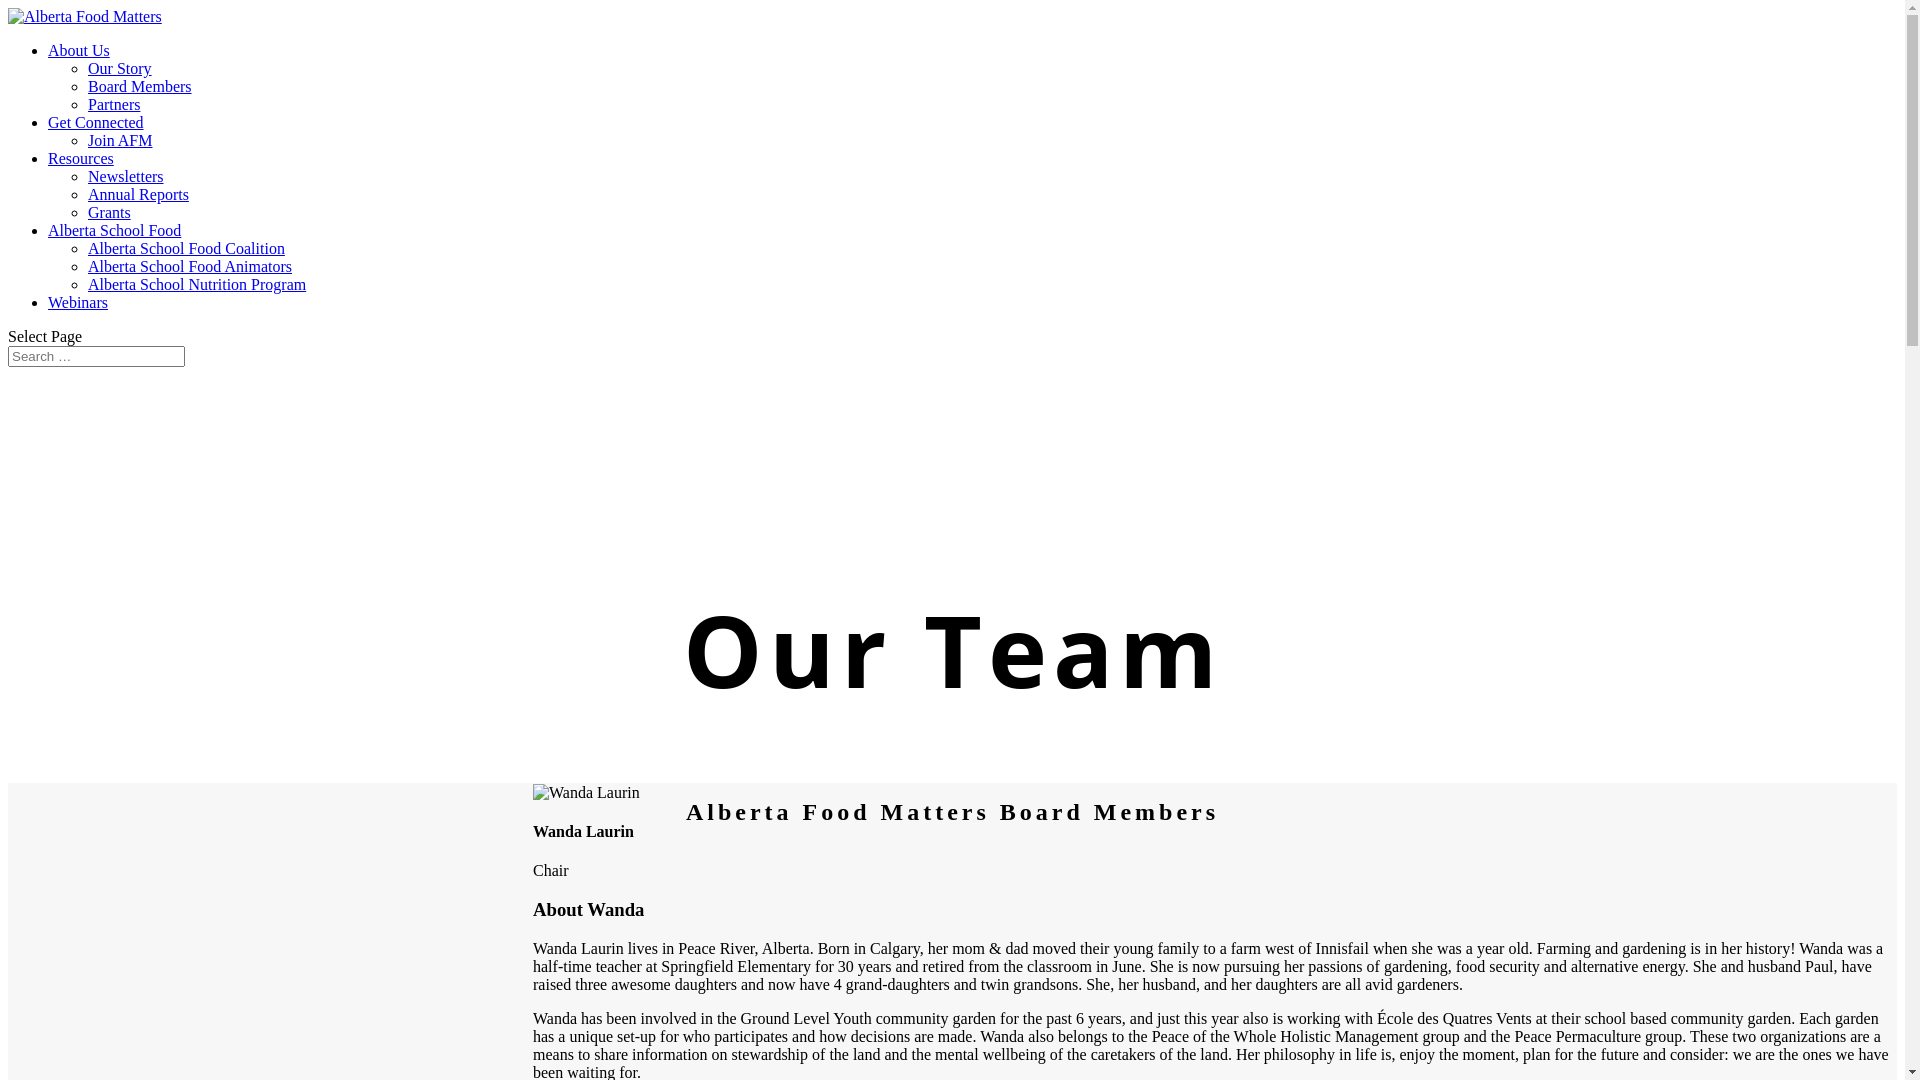 The image size is (1920, 1080). I want to click on Annual Reports, so click(138, 194).